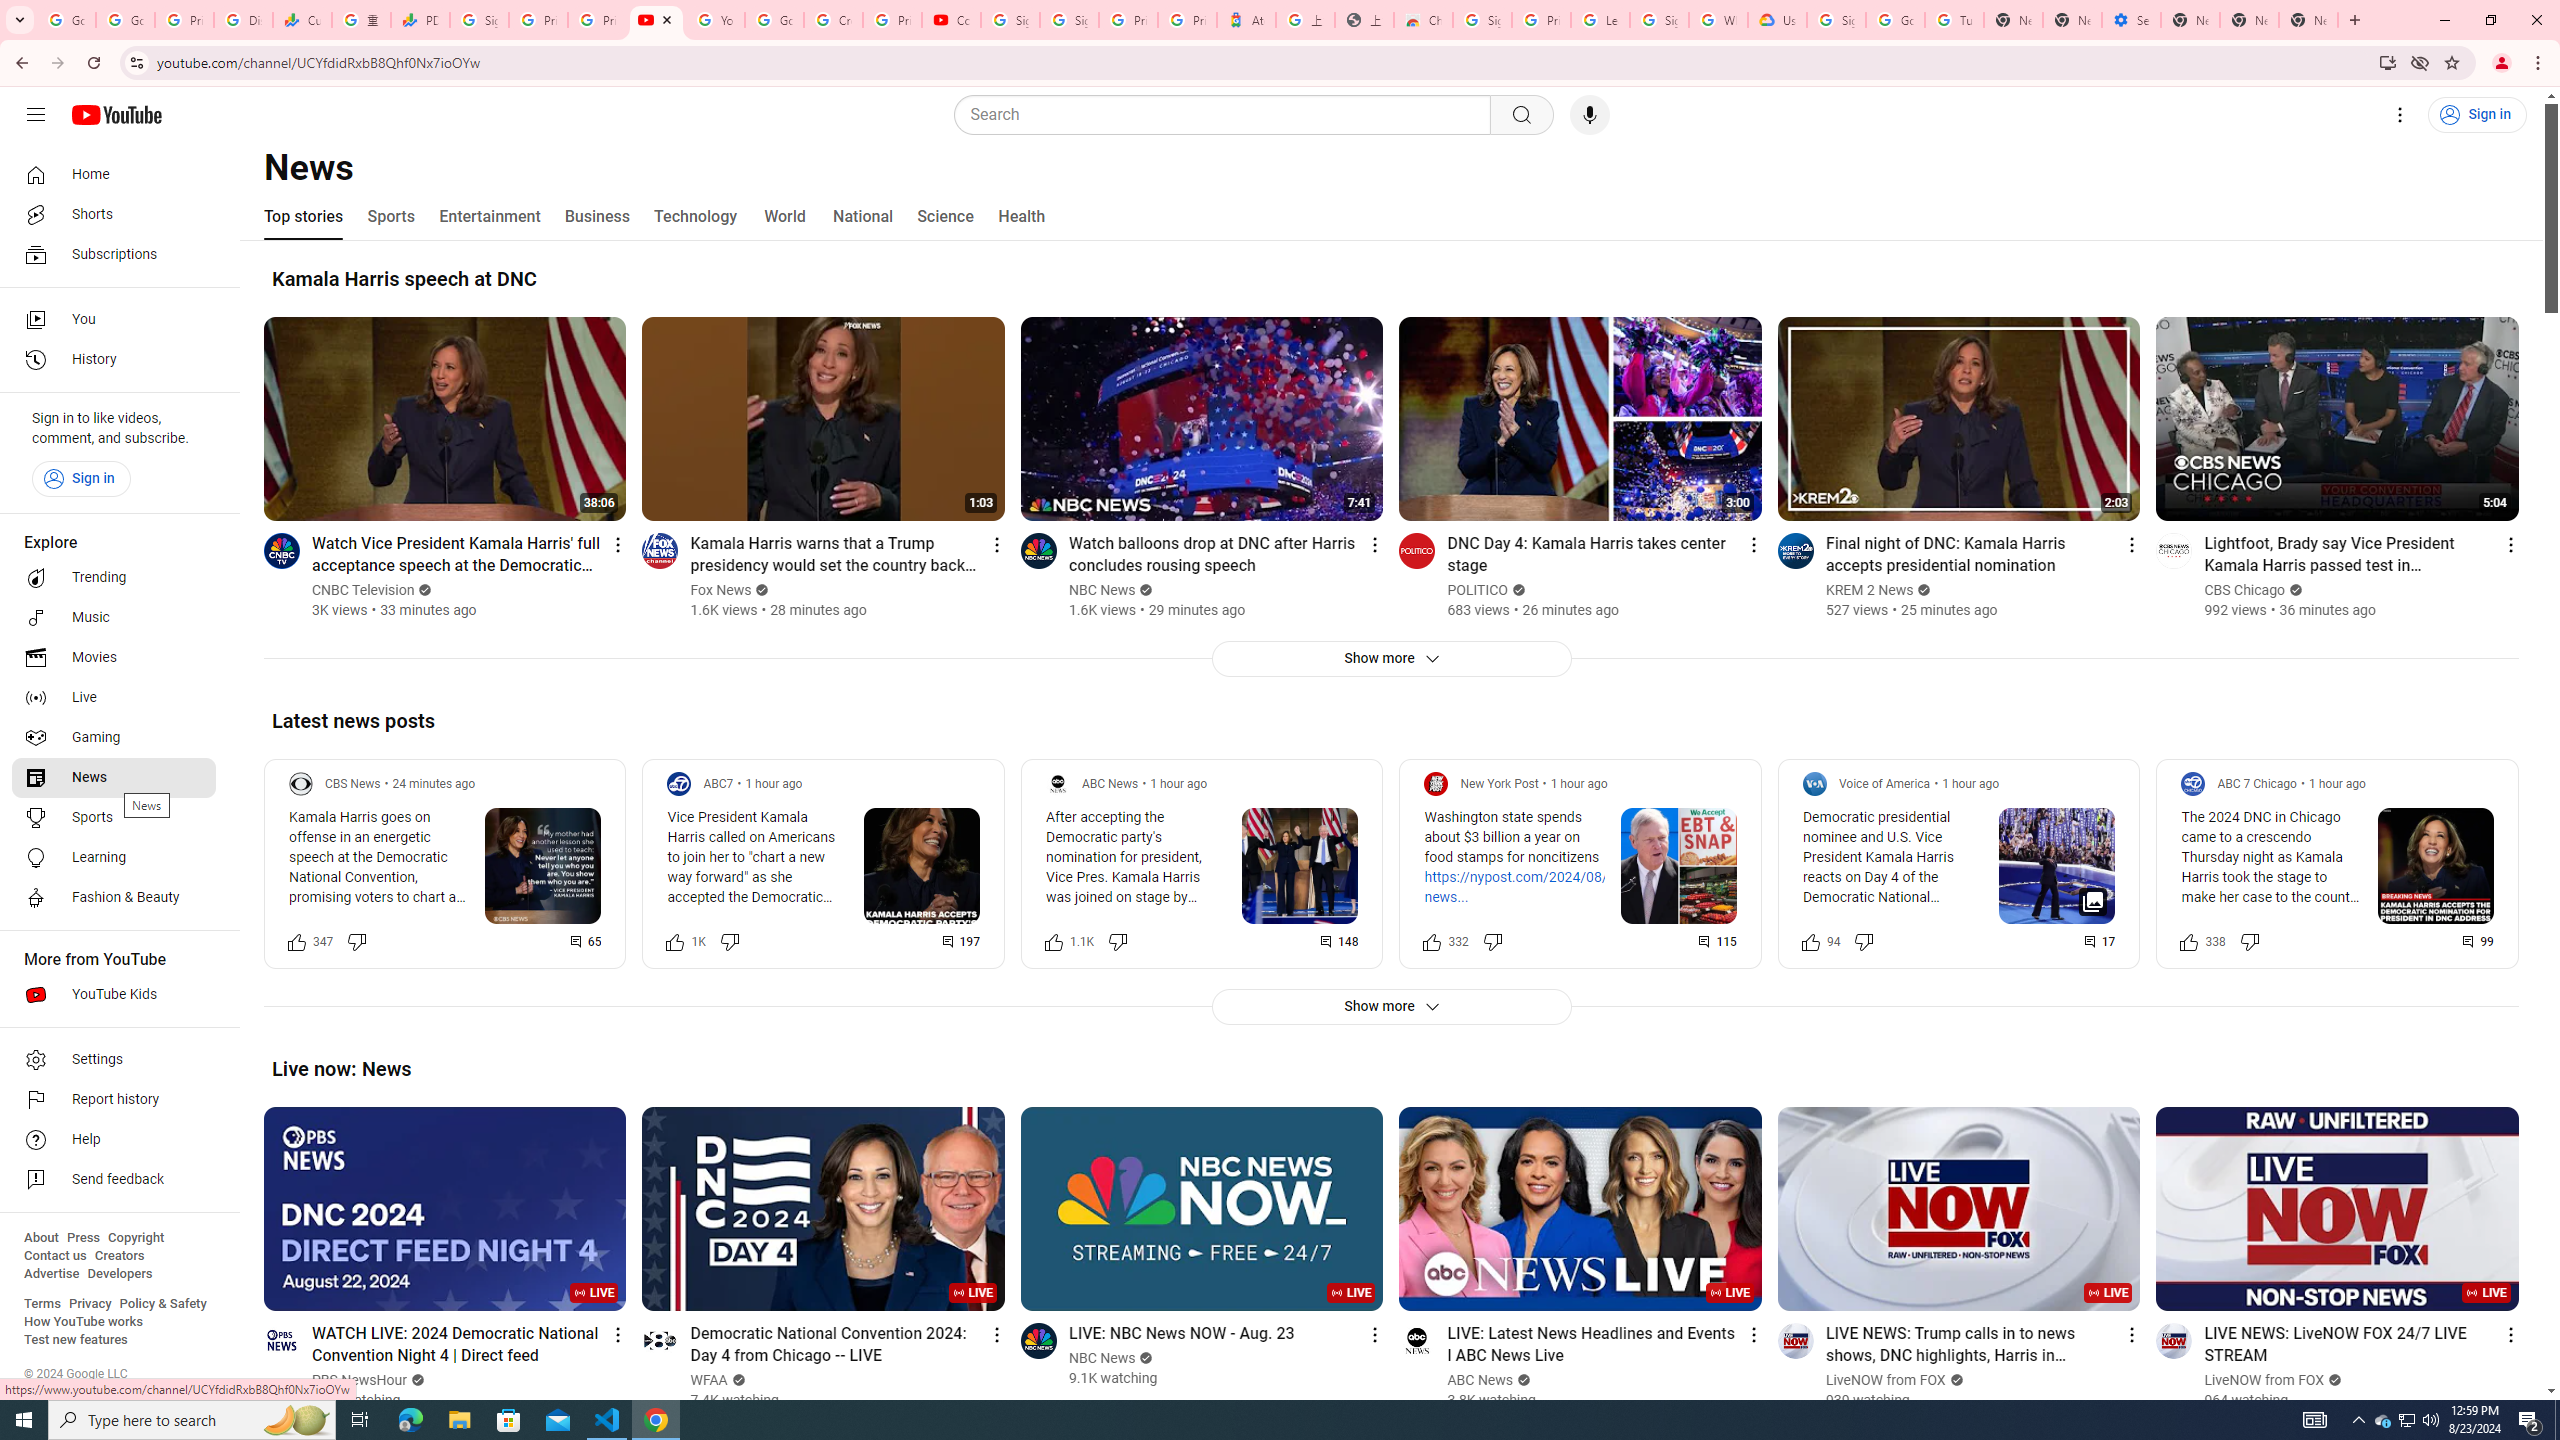  I want to click on Help, so click(114, 1140).